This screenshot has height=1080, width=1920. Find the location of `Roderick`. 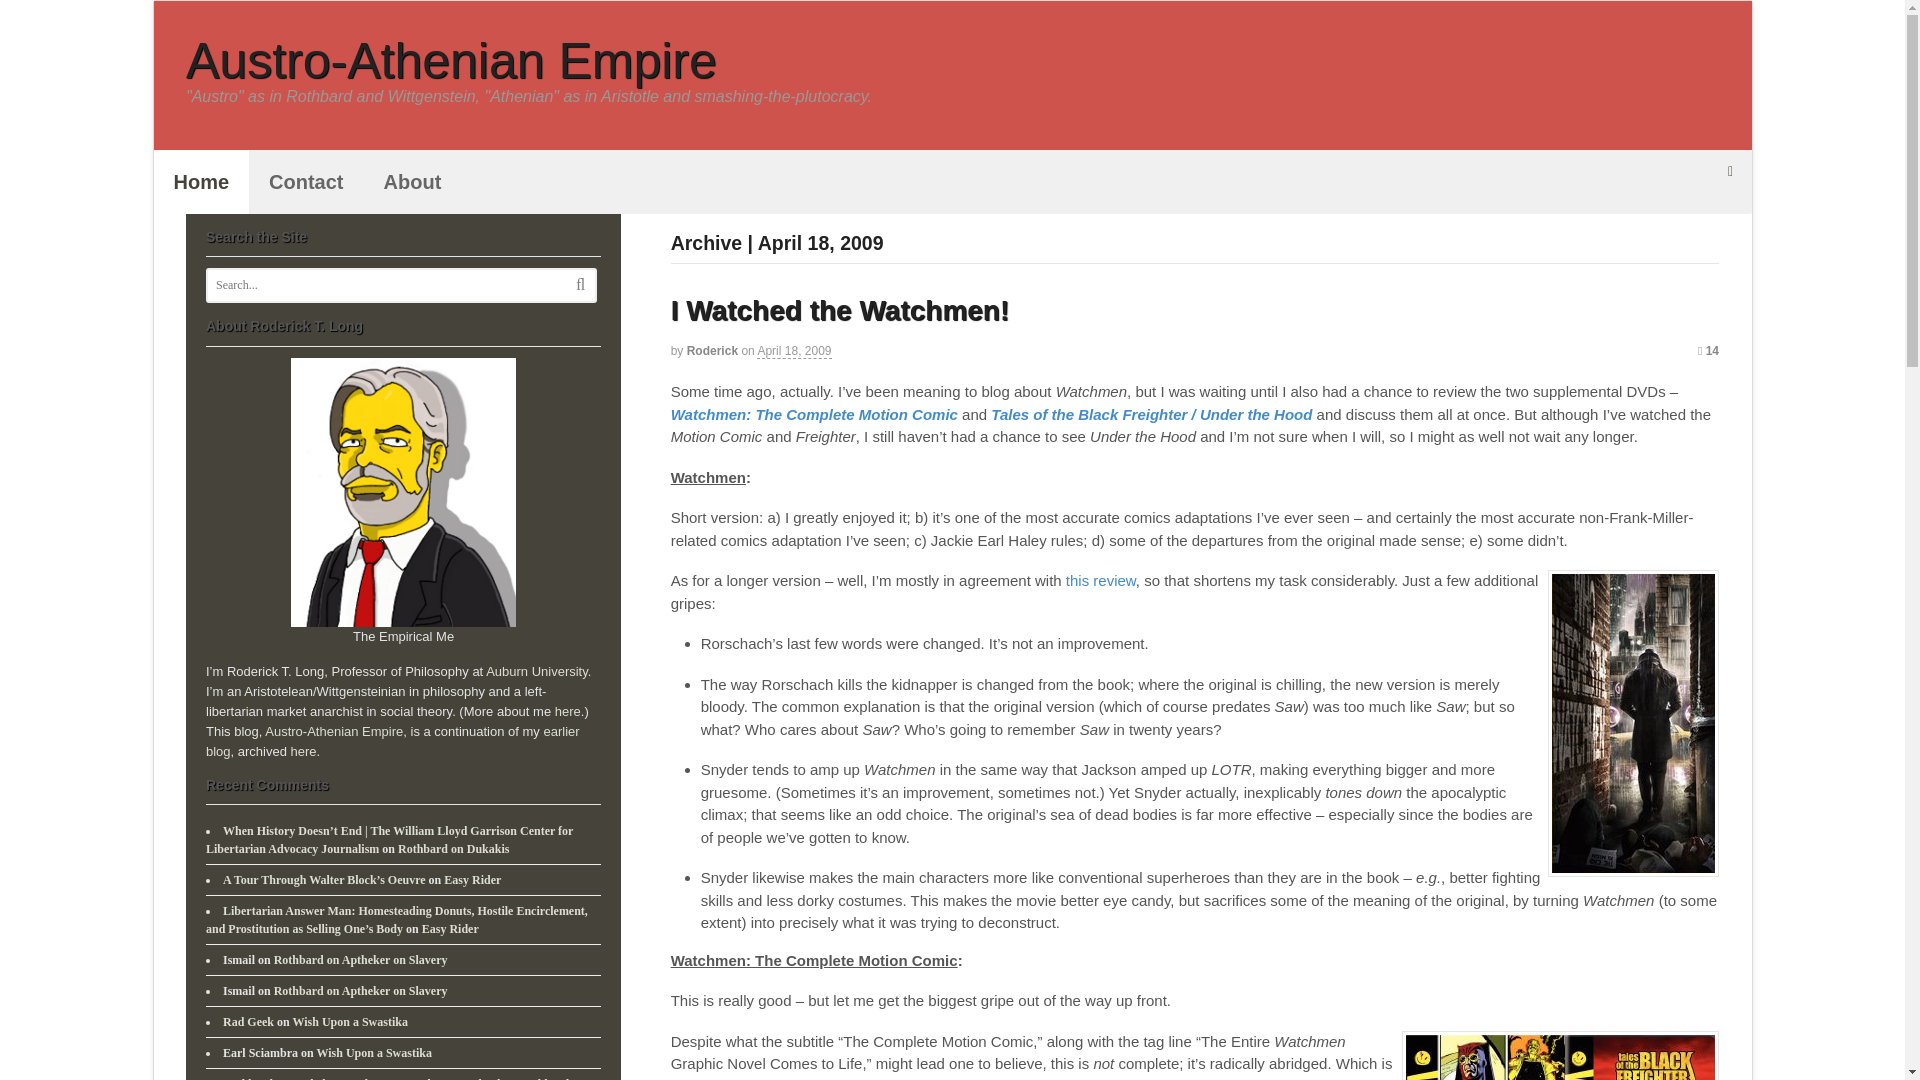

Roderick is located at coordinates (712, 350).